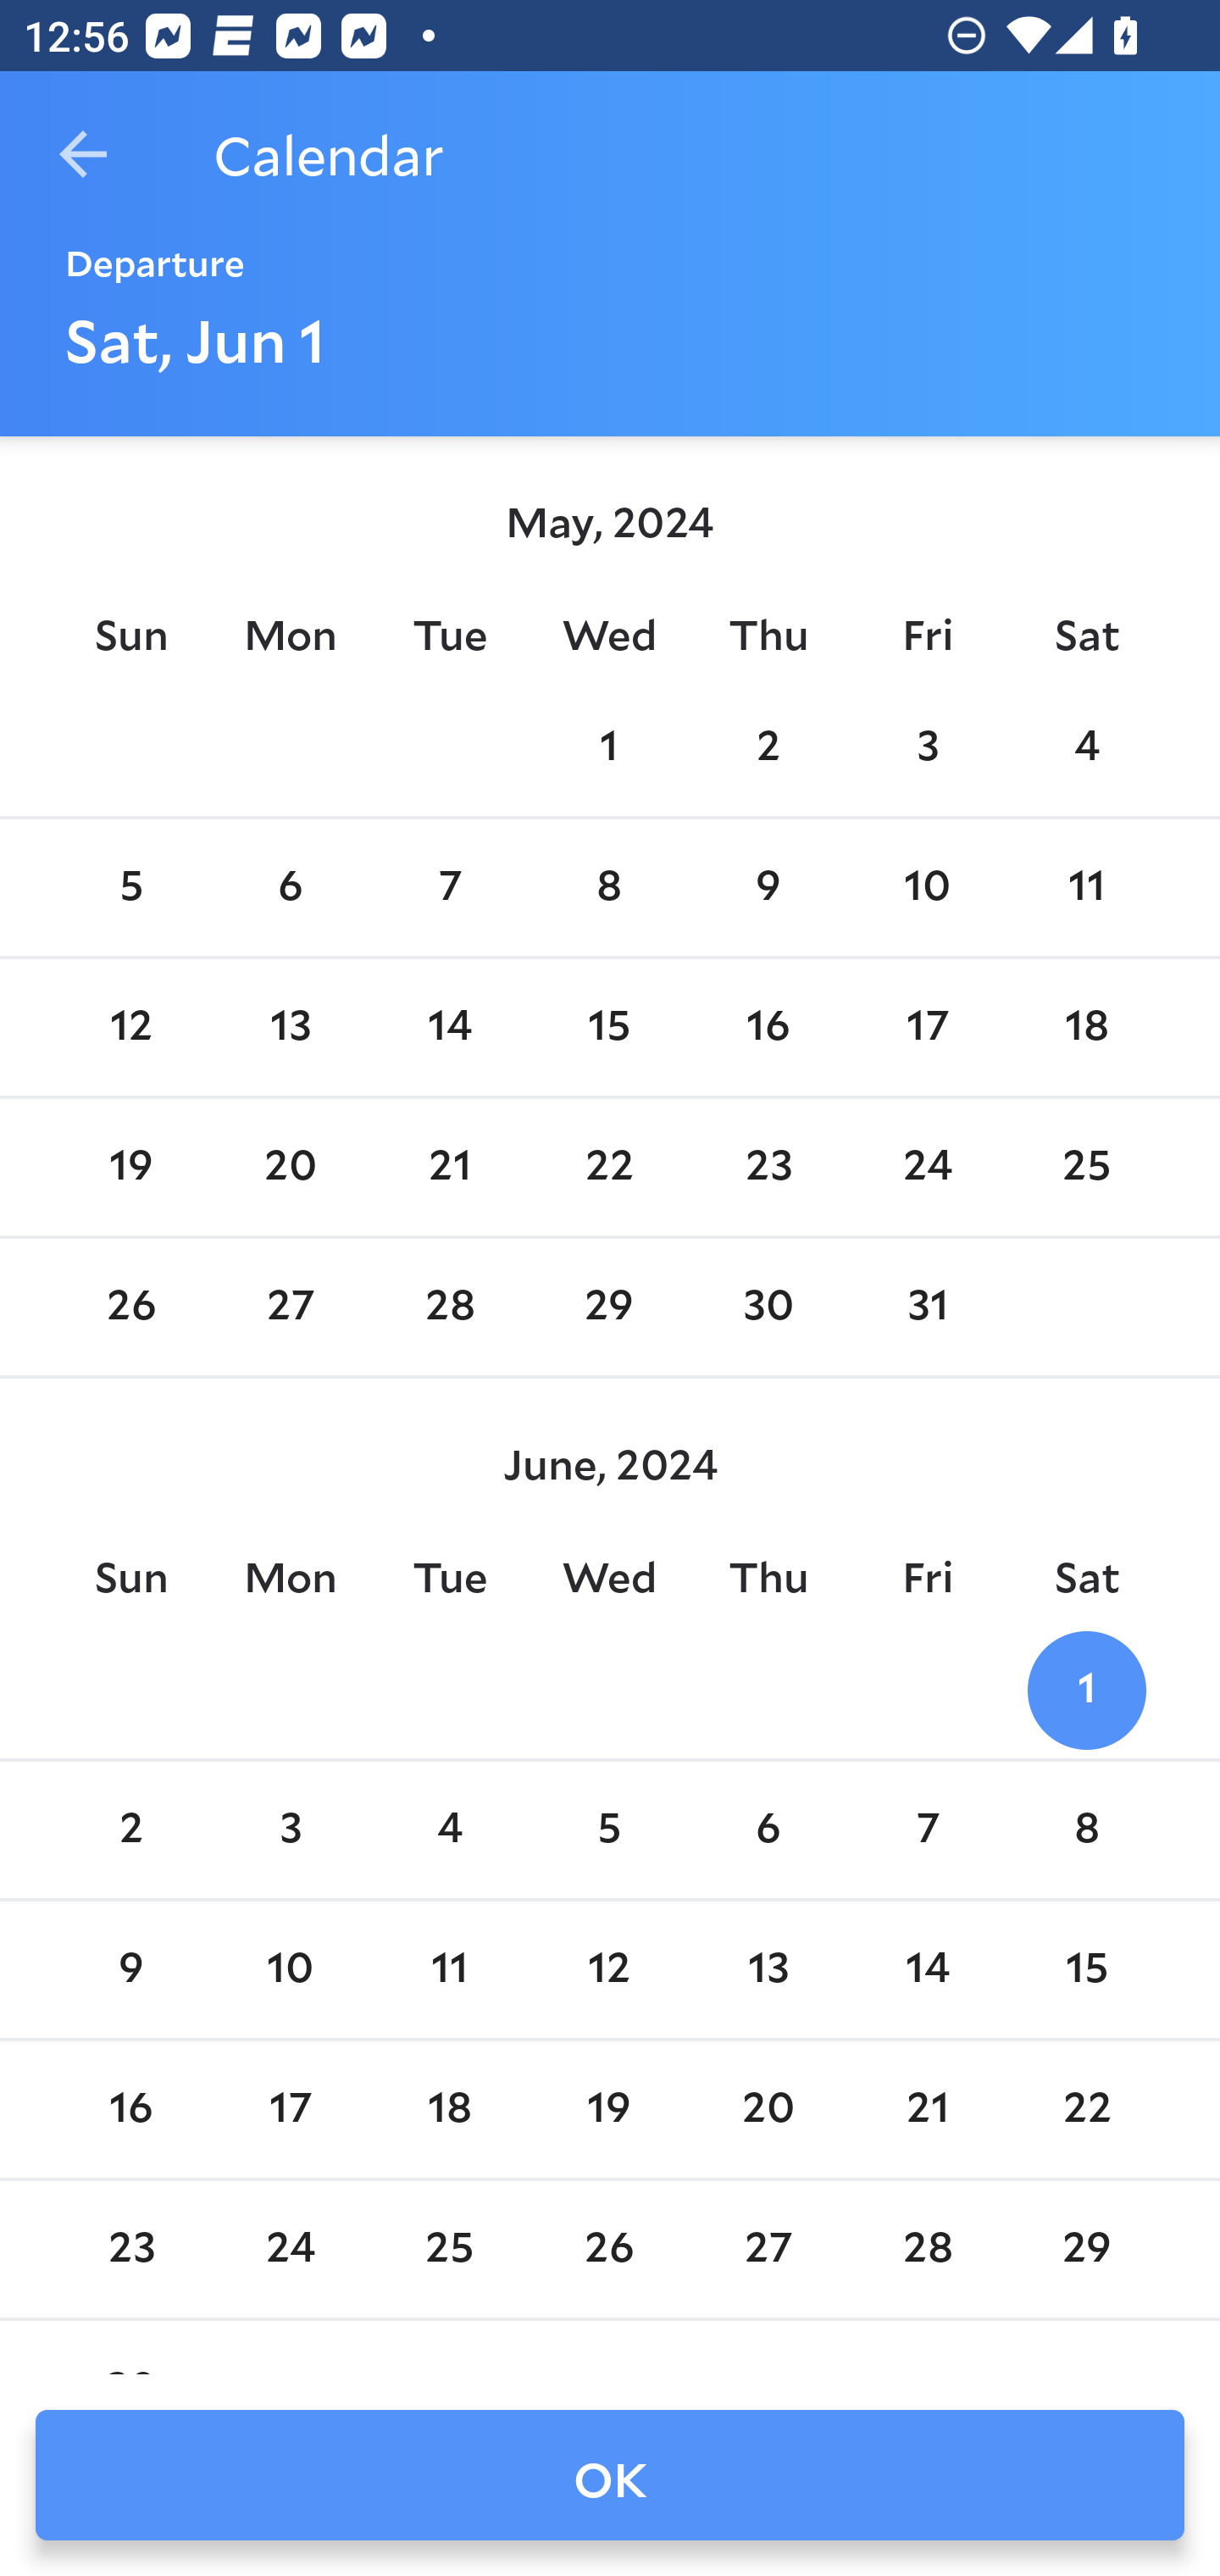 The height and width of the screenshot is (2576, 1220). What do you see at coordinates (291, 1970) in the screenshot?
I see `10` at bounding box center [291, 1970].